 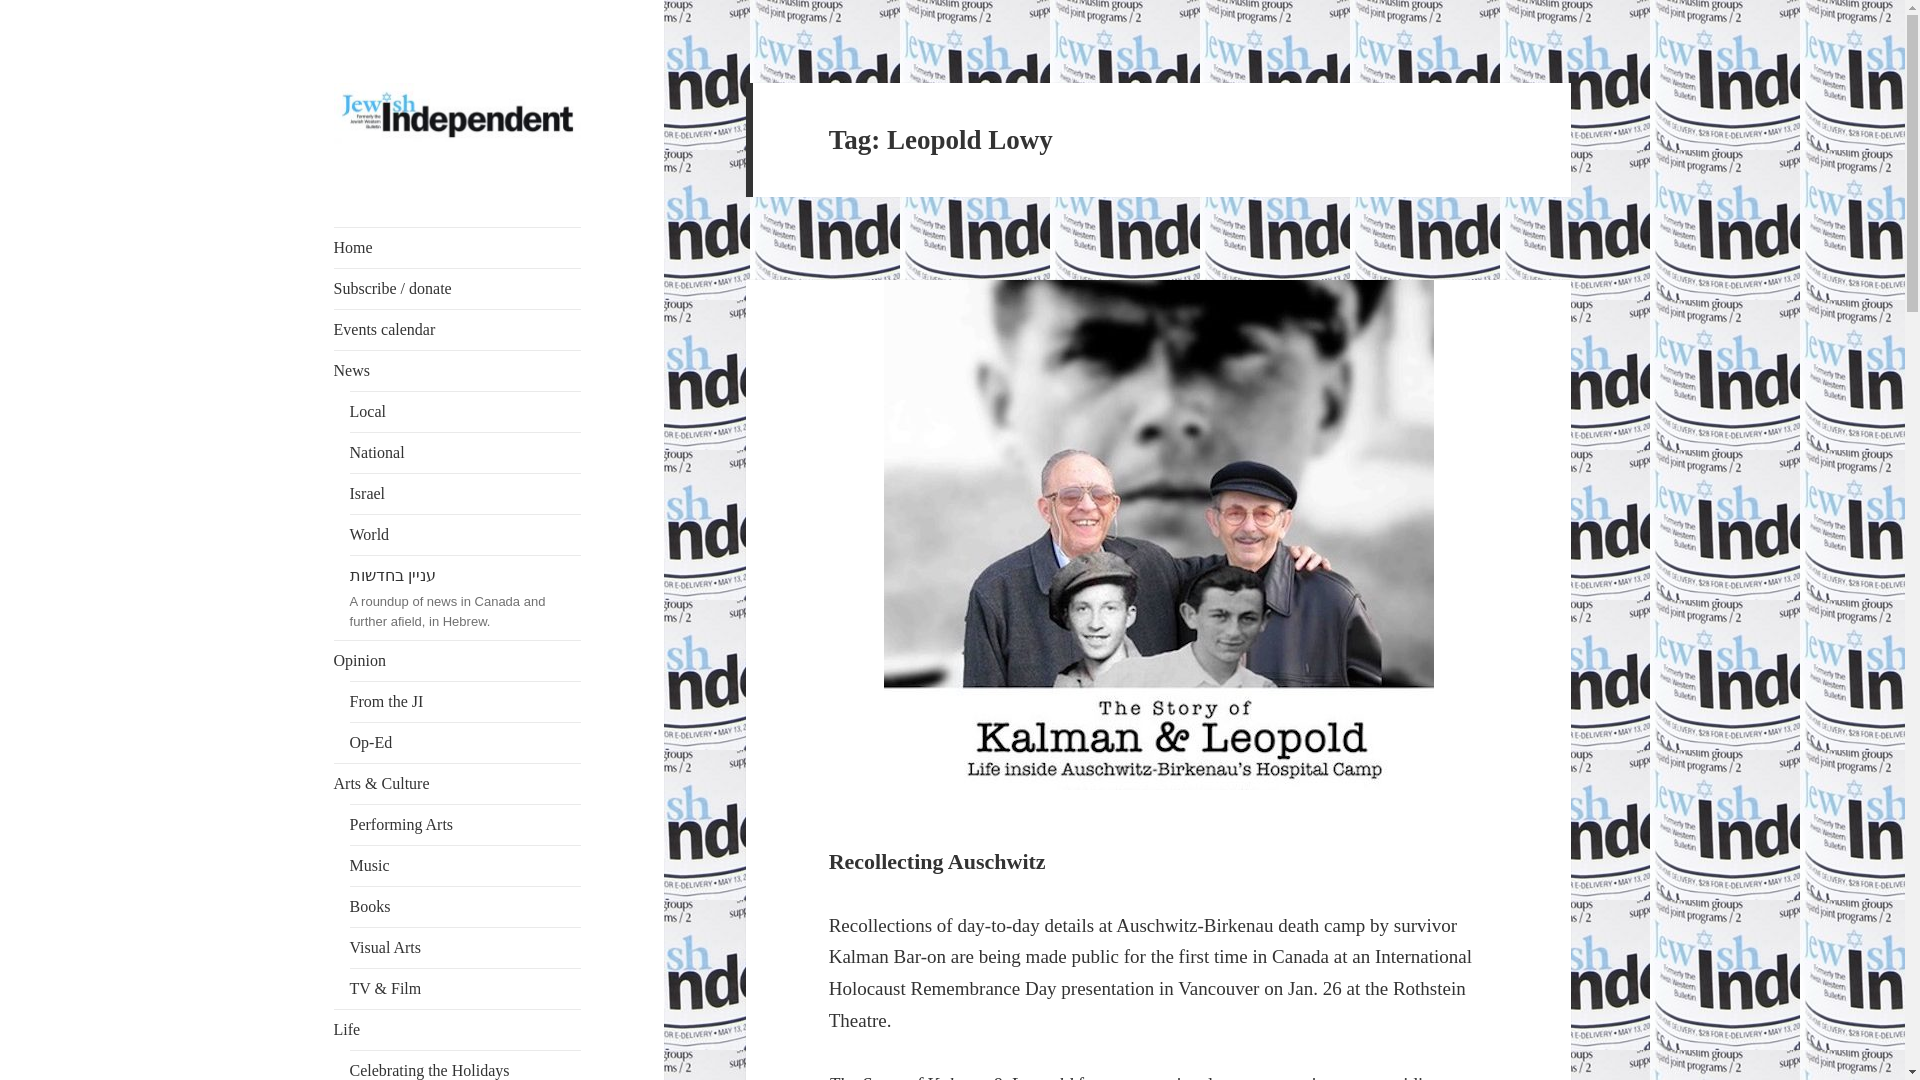 What do you see at coordinates (465, 1065) in the screenshot?
I see `Celebrating the Holidays` at bounding box center [465, 1065].